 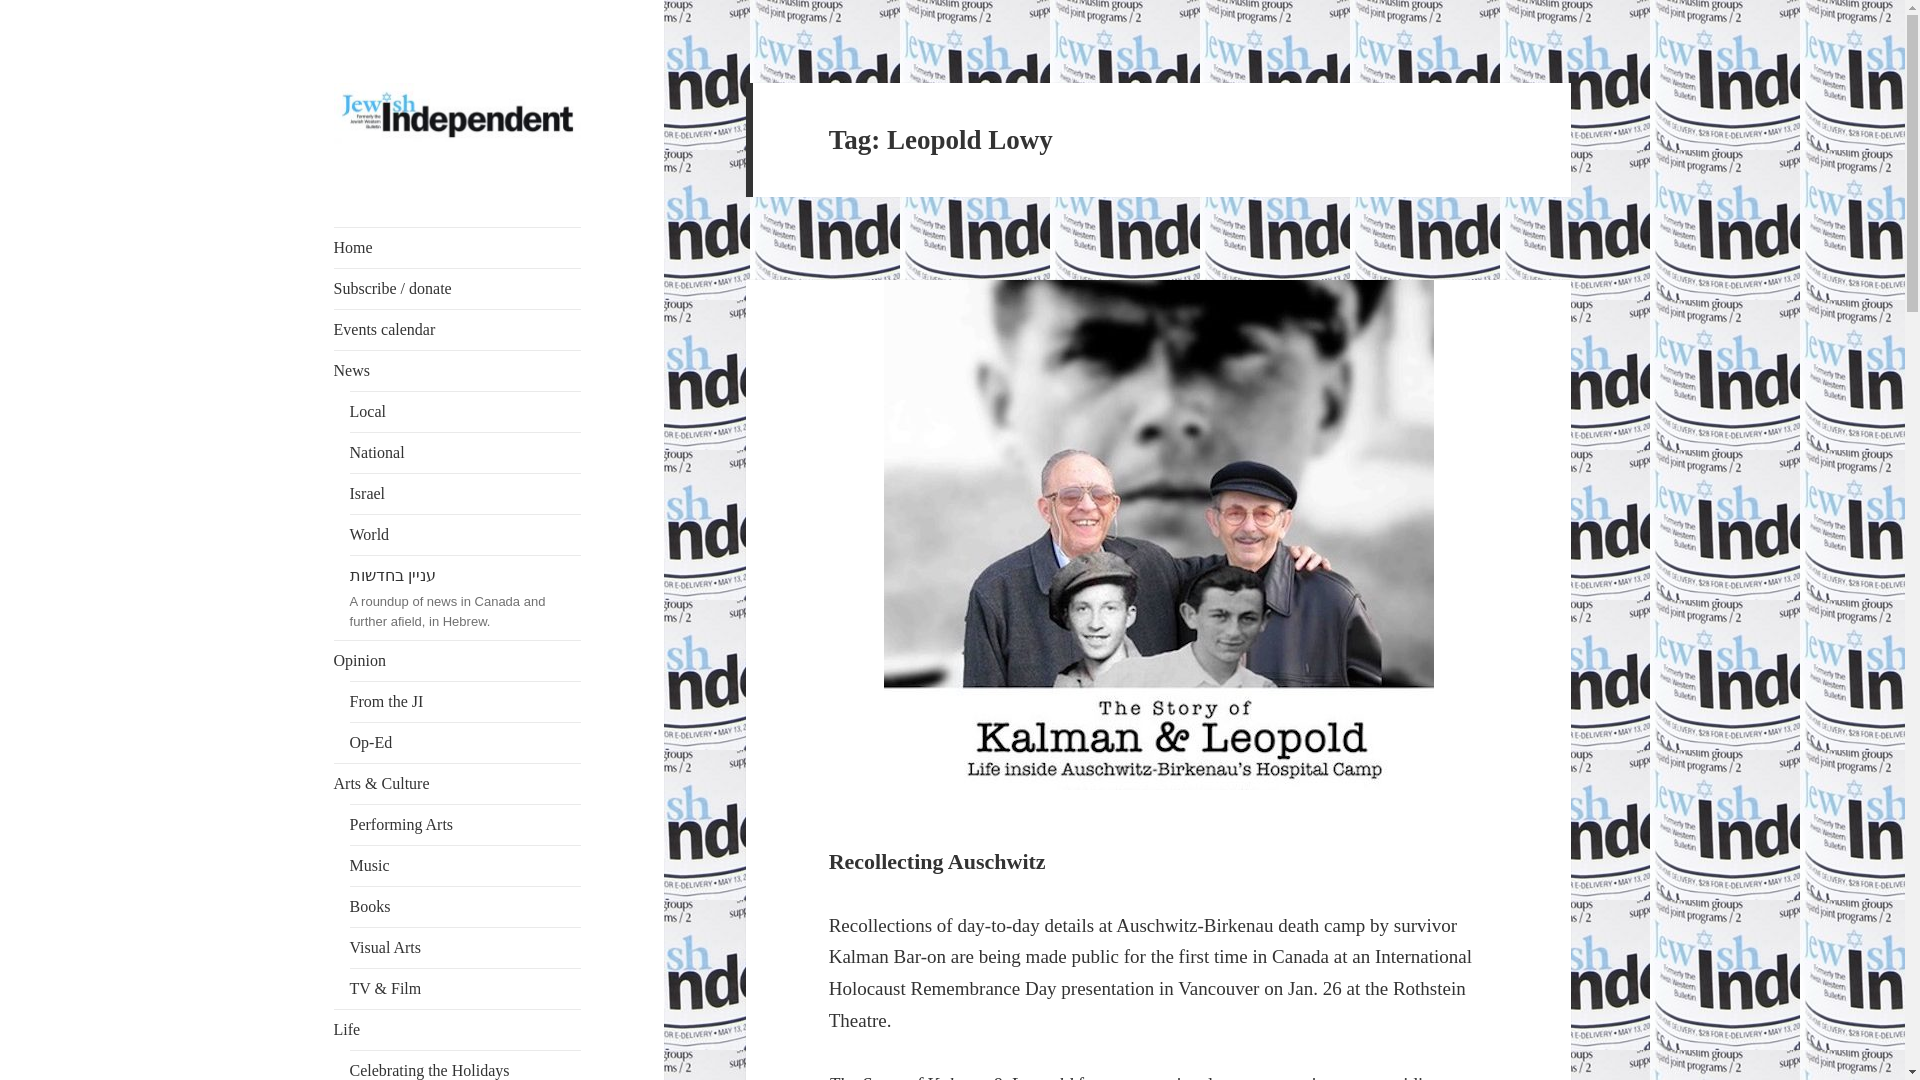 What do you see at coordinates (465, 1065) in the screenshot?
I see `Celebrating the Holidays` at bounding box center [465, 1065].